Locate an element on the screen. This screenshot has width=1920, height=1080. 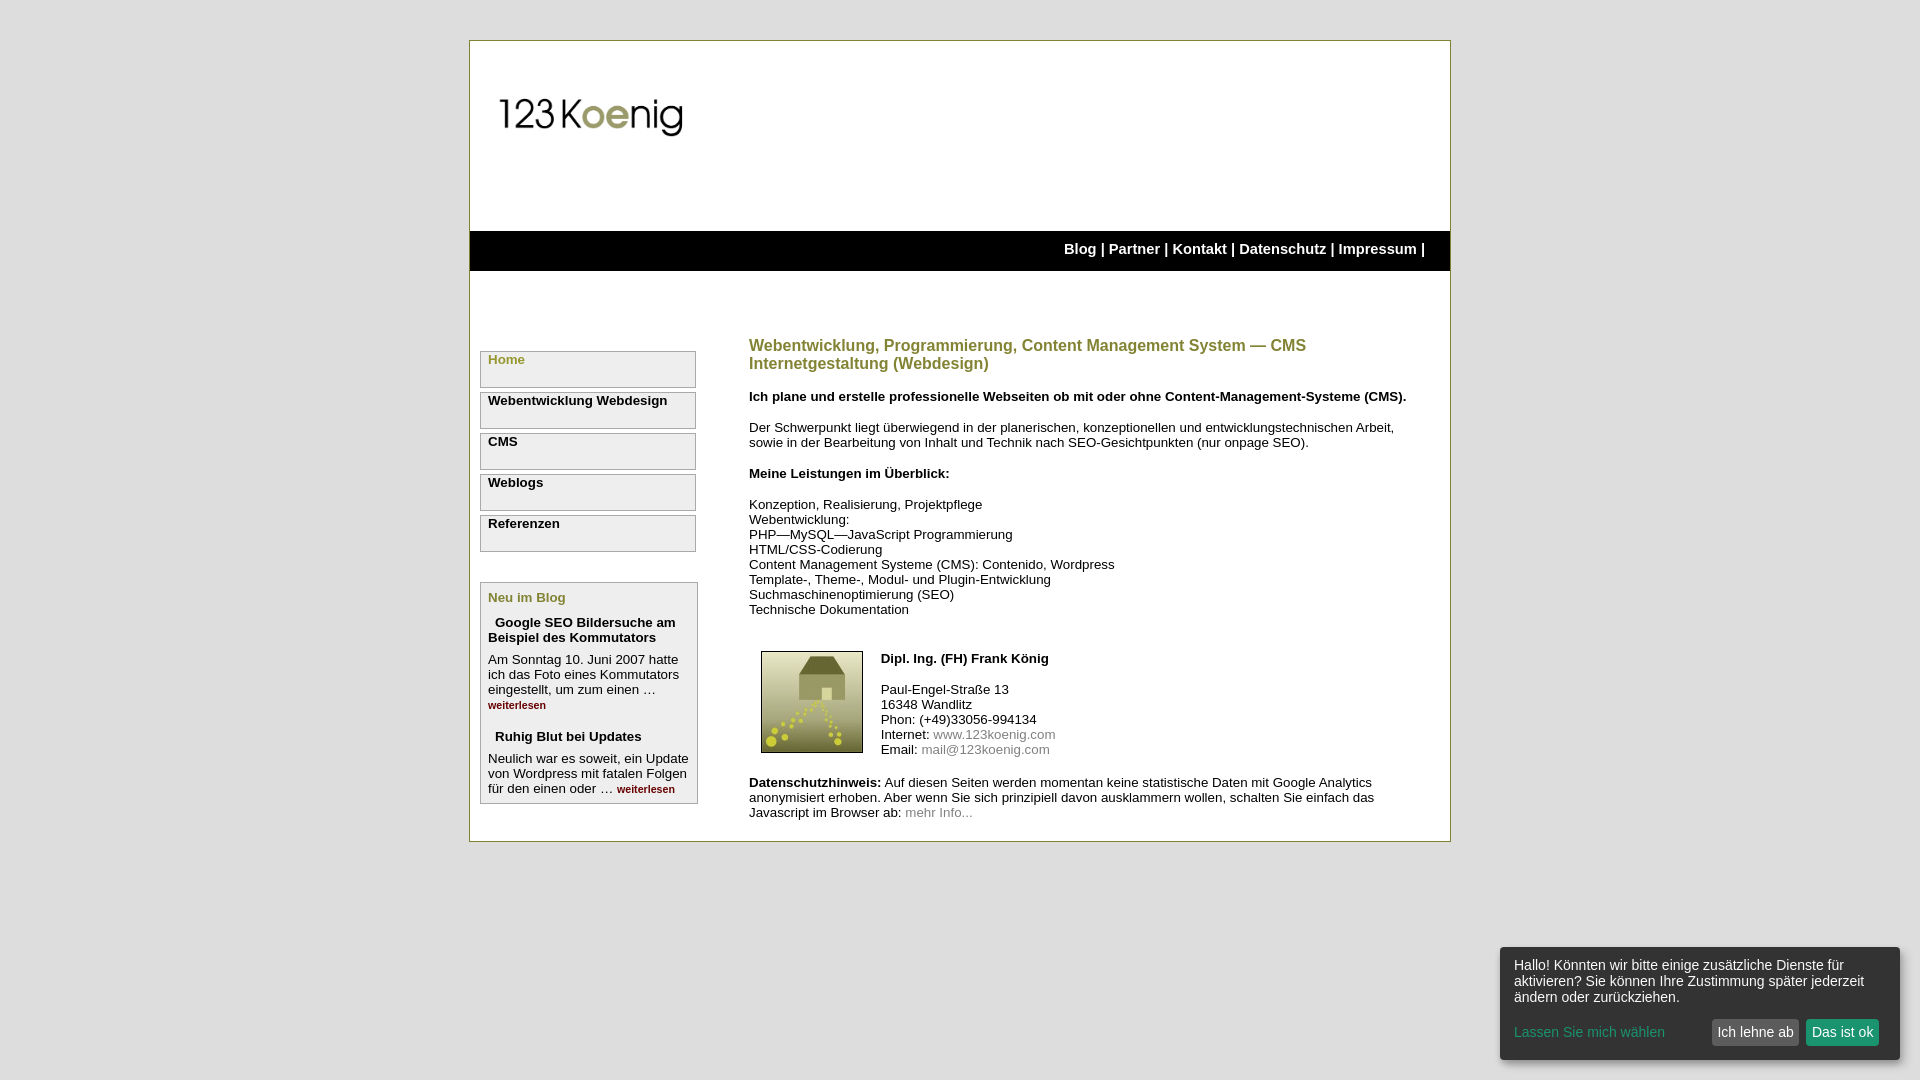
Weblogs is located at coordinates (588, 492).